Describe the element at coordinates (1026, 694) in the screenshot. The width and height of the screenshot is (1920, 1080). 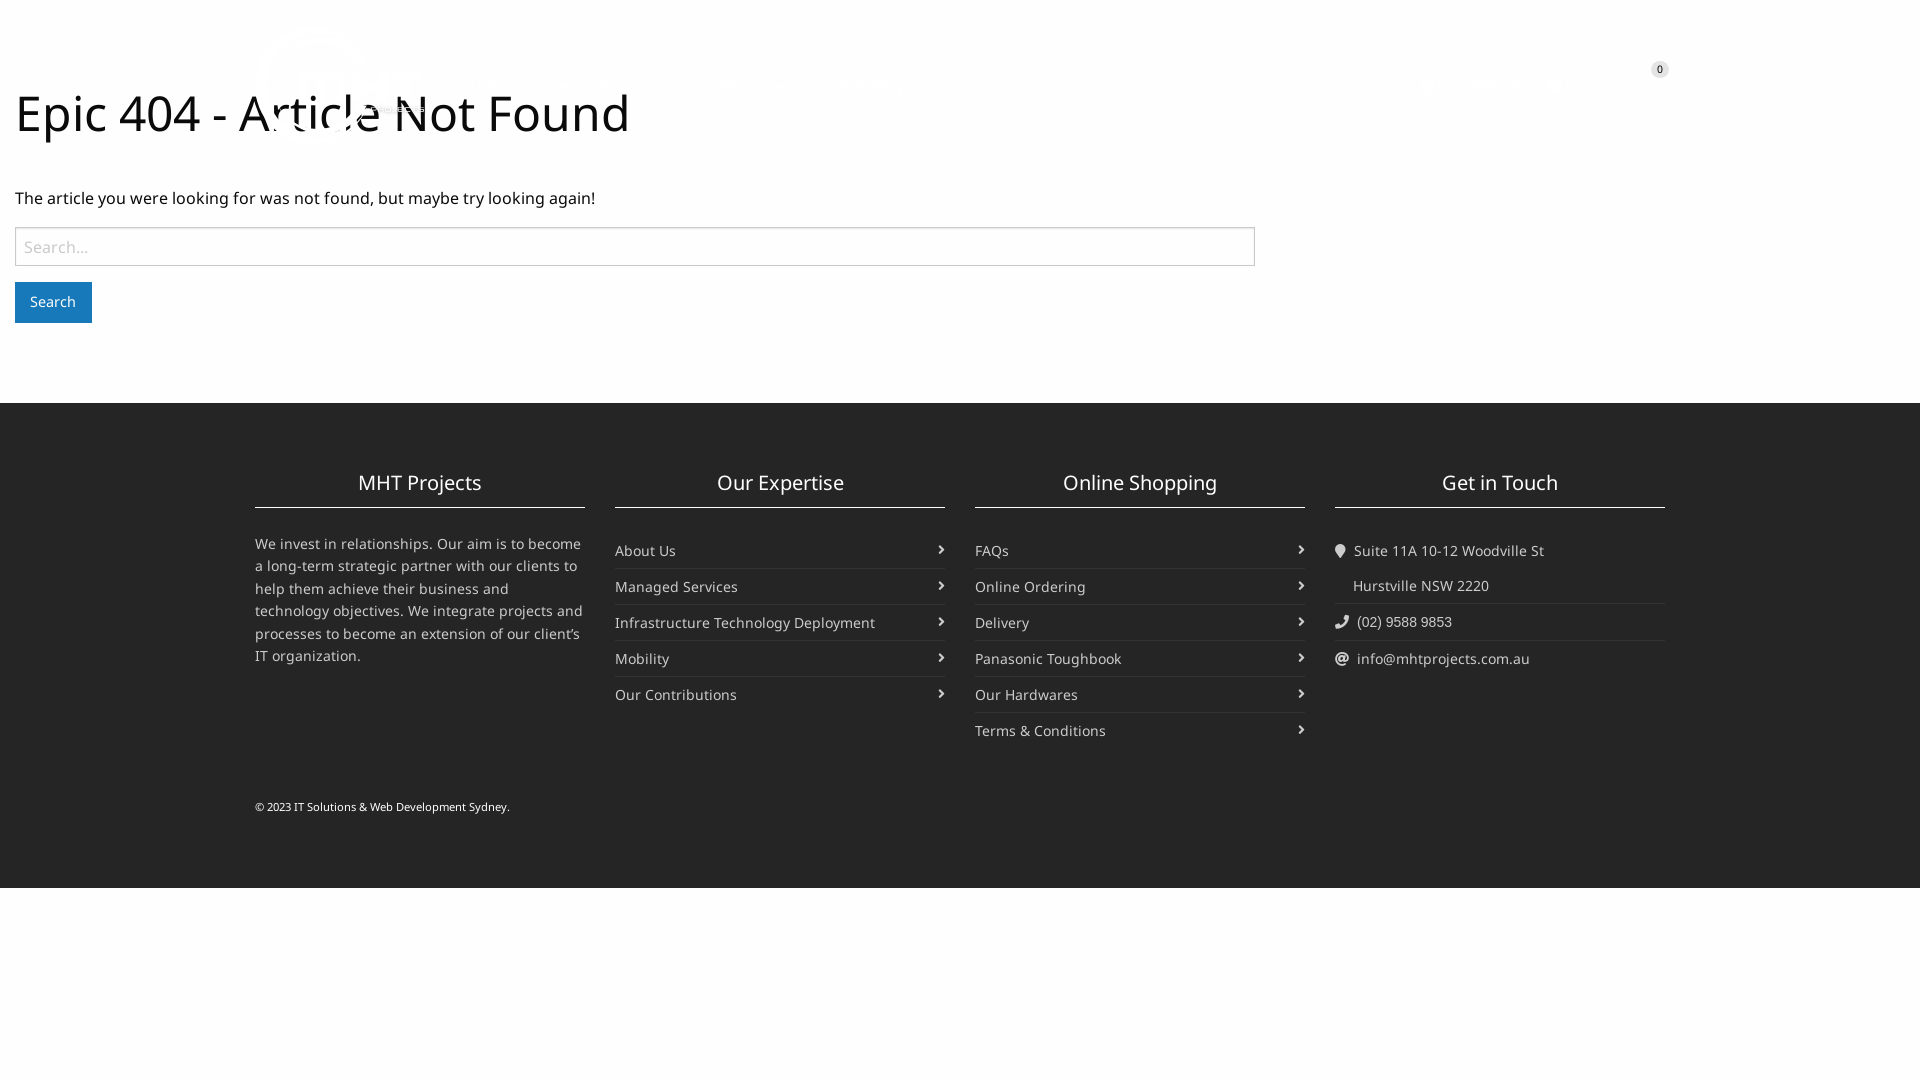
I see `Our Hardwares` at that location.